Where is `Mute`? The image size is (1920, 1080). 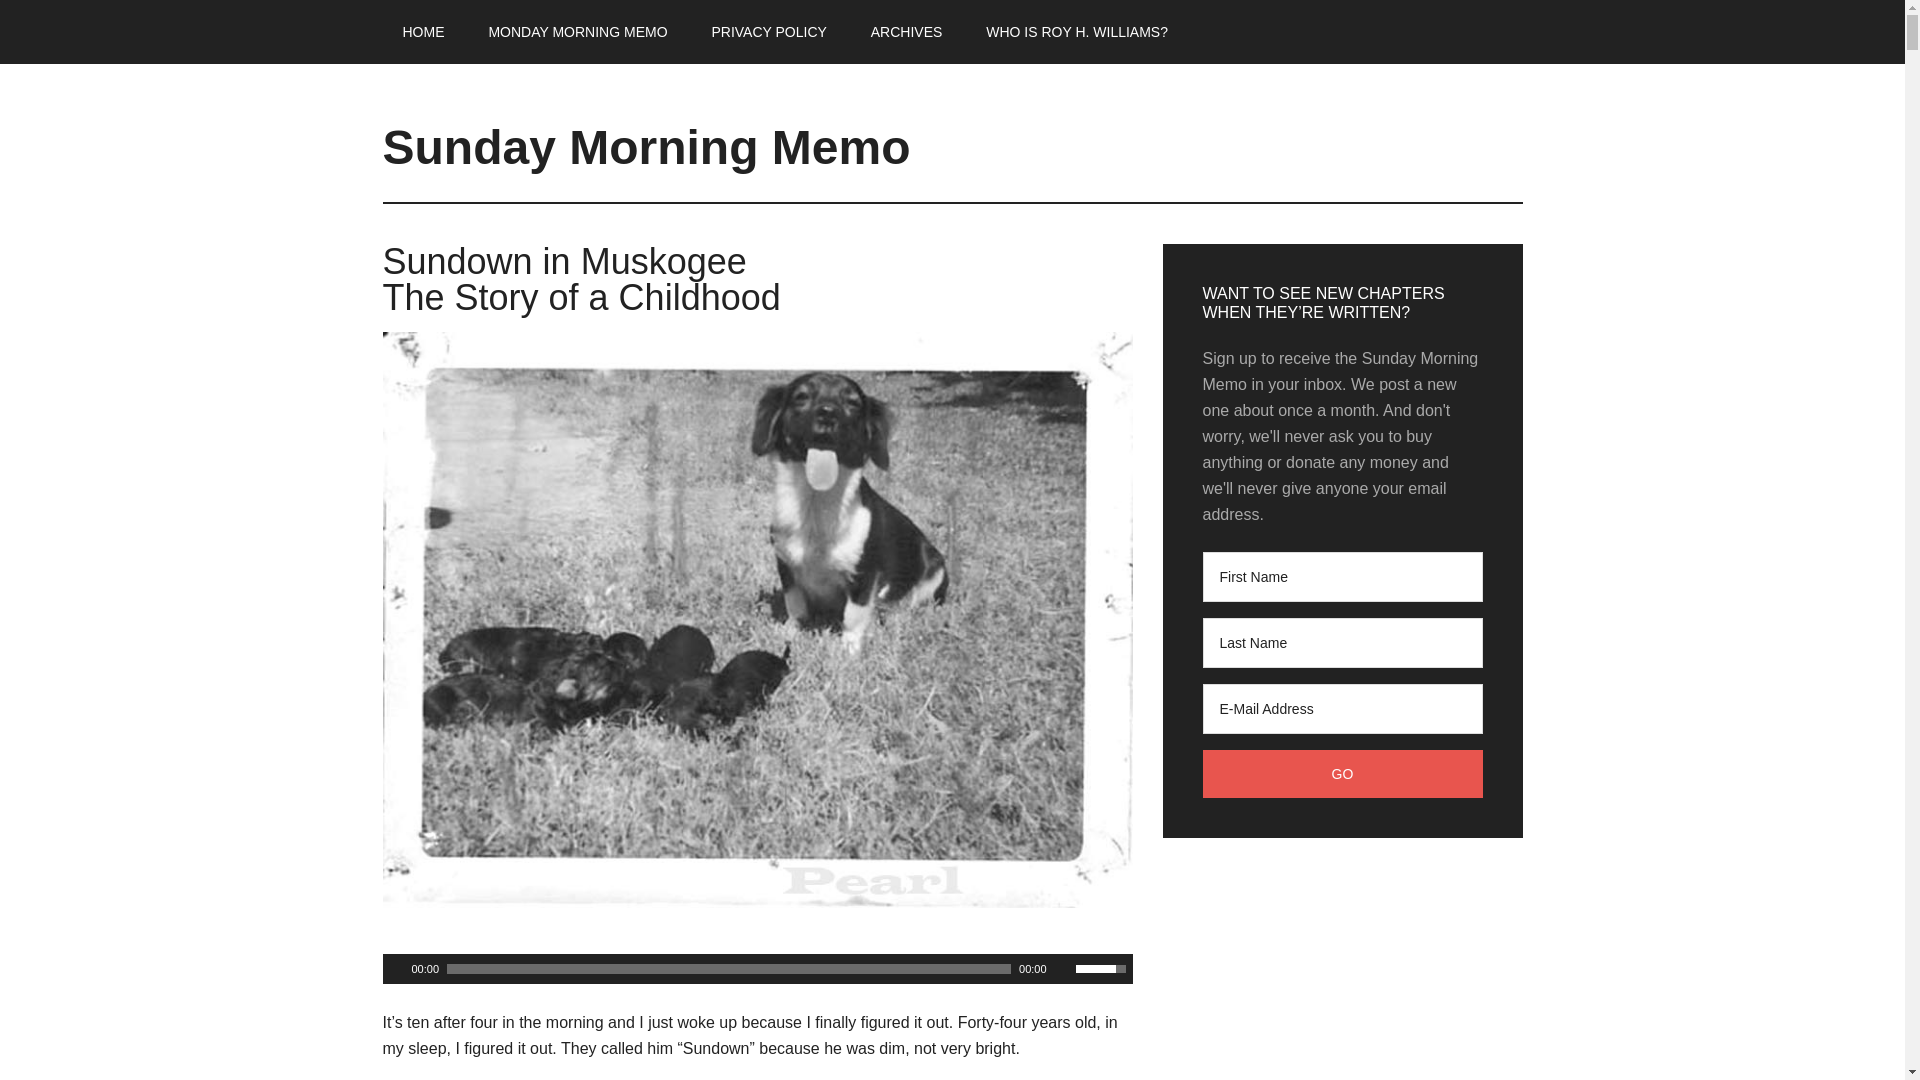
Mute is located at coordinates (1062, 969).